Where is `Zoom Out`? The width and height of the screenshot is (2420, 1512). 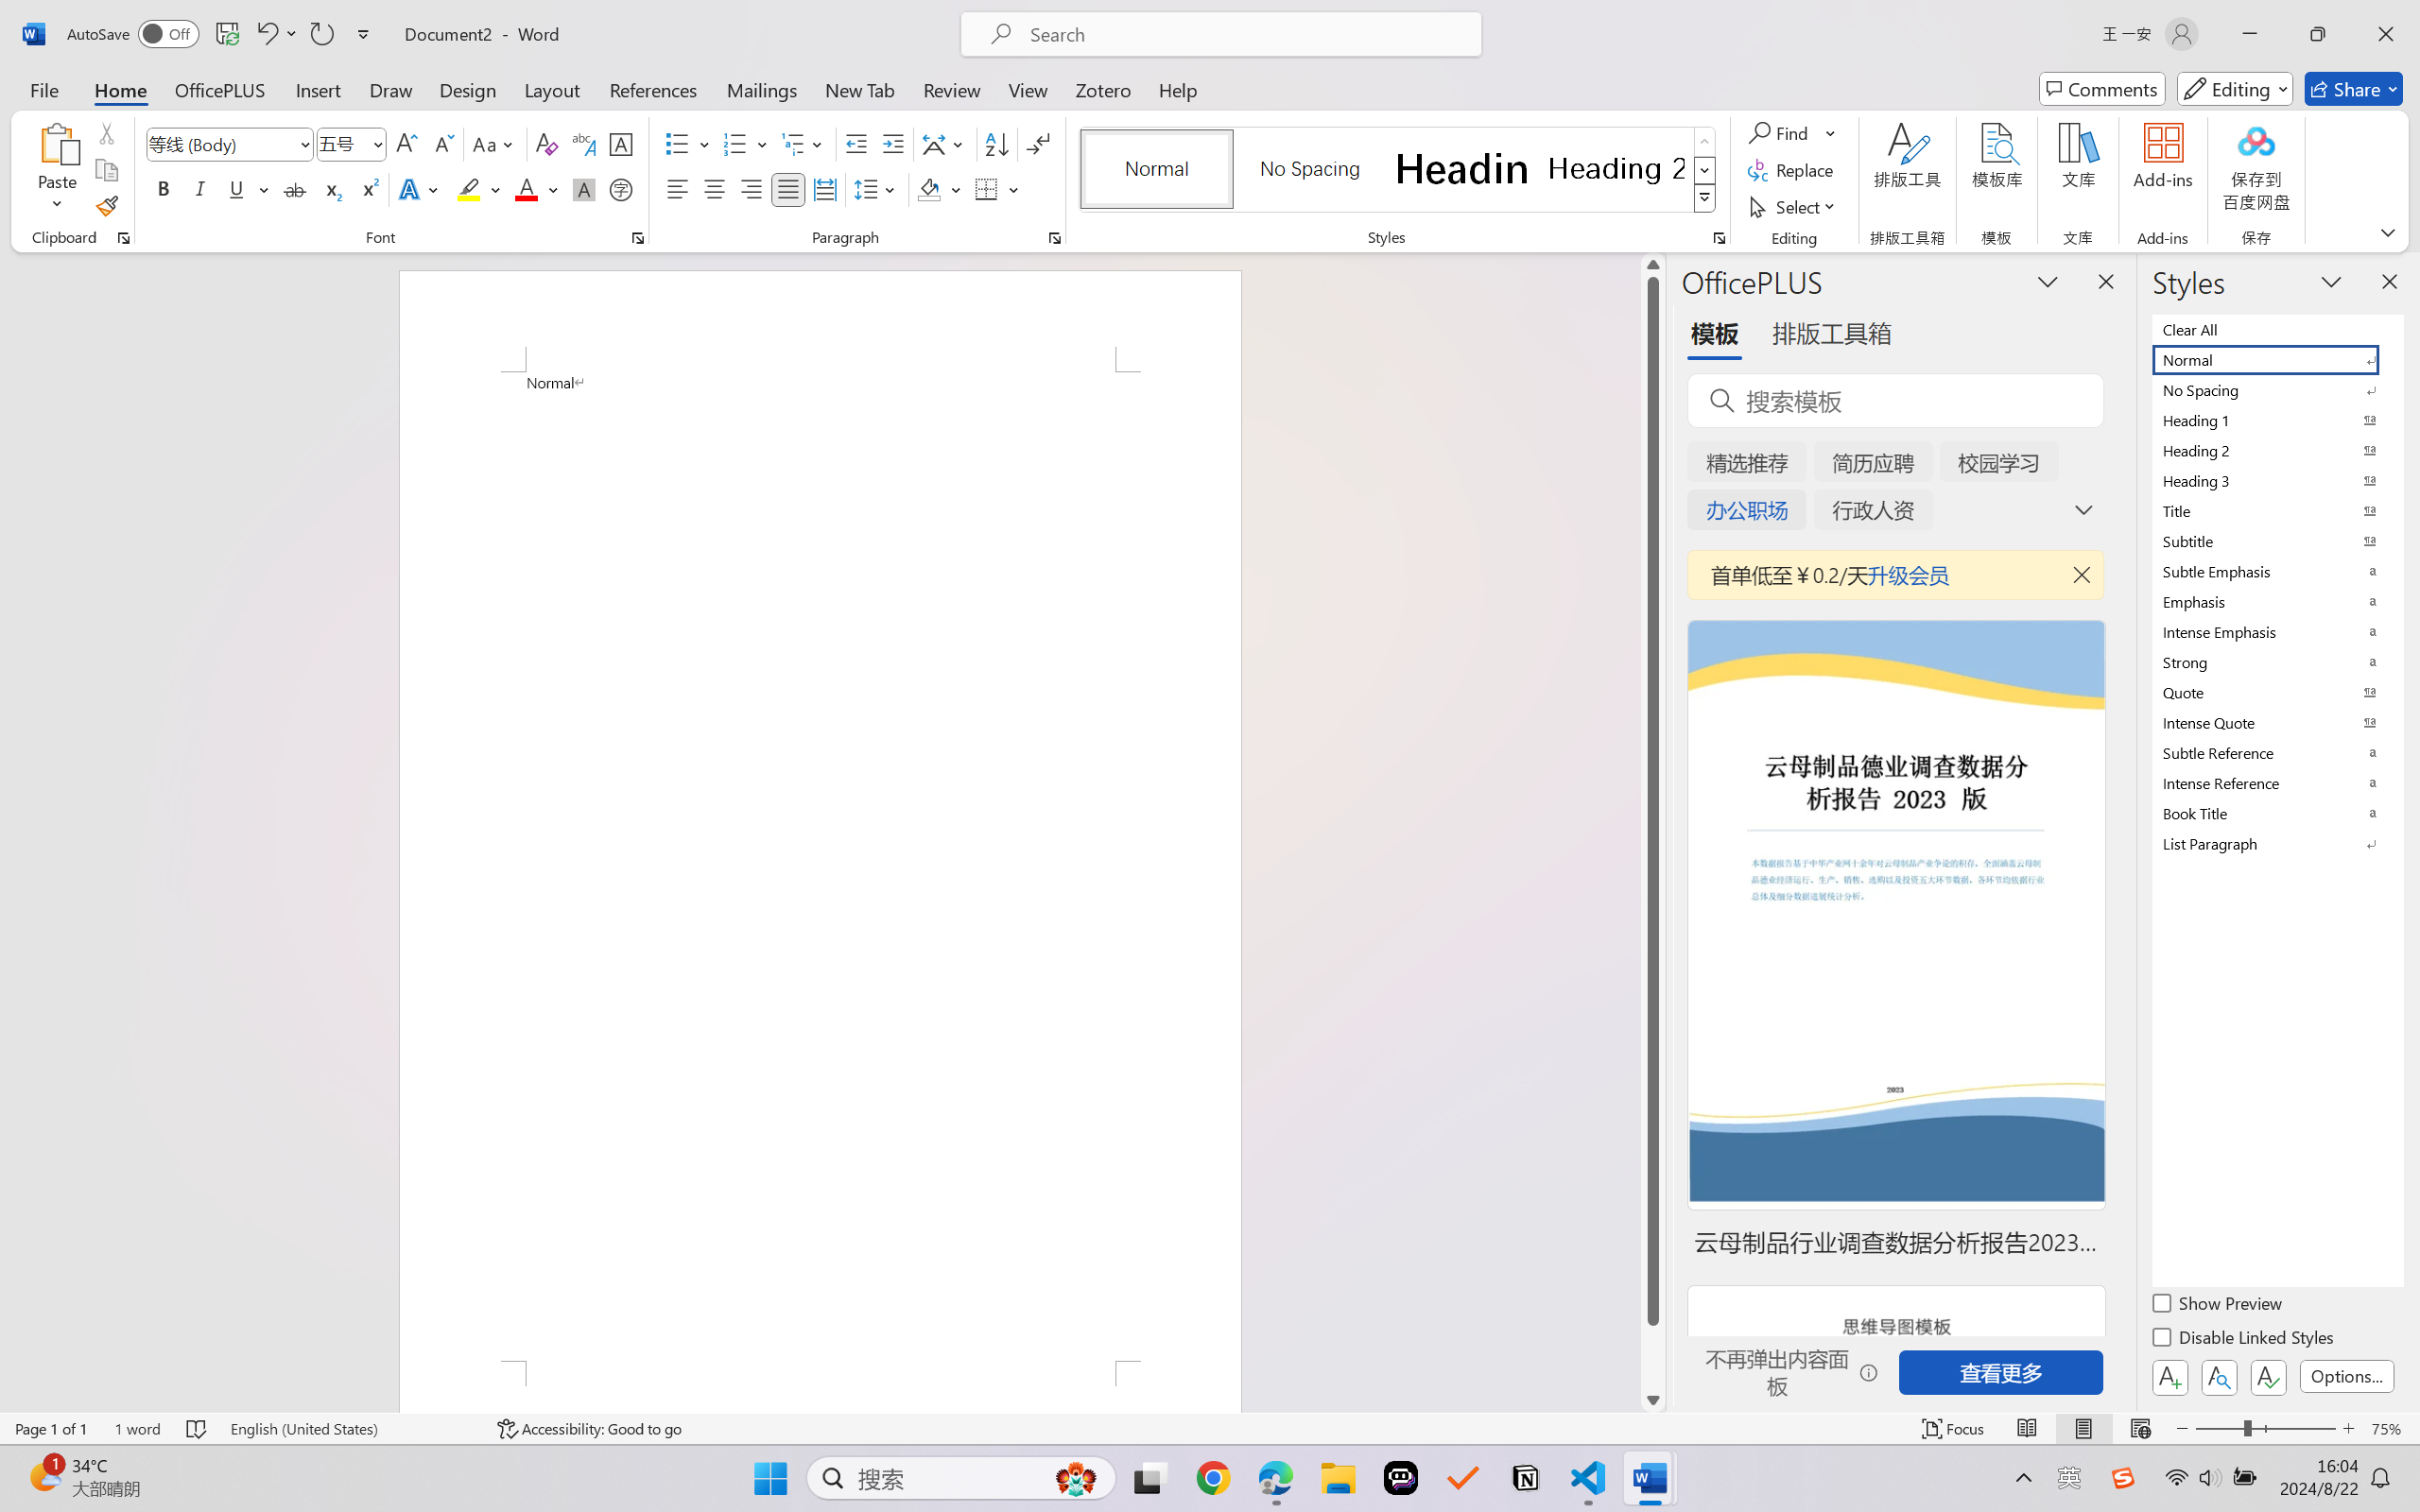
Zoom Out is located at coordinates (2219, 1429).